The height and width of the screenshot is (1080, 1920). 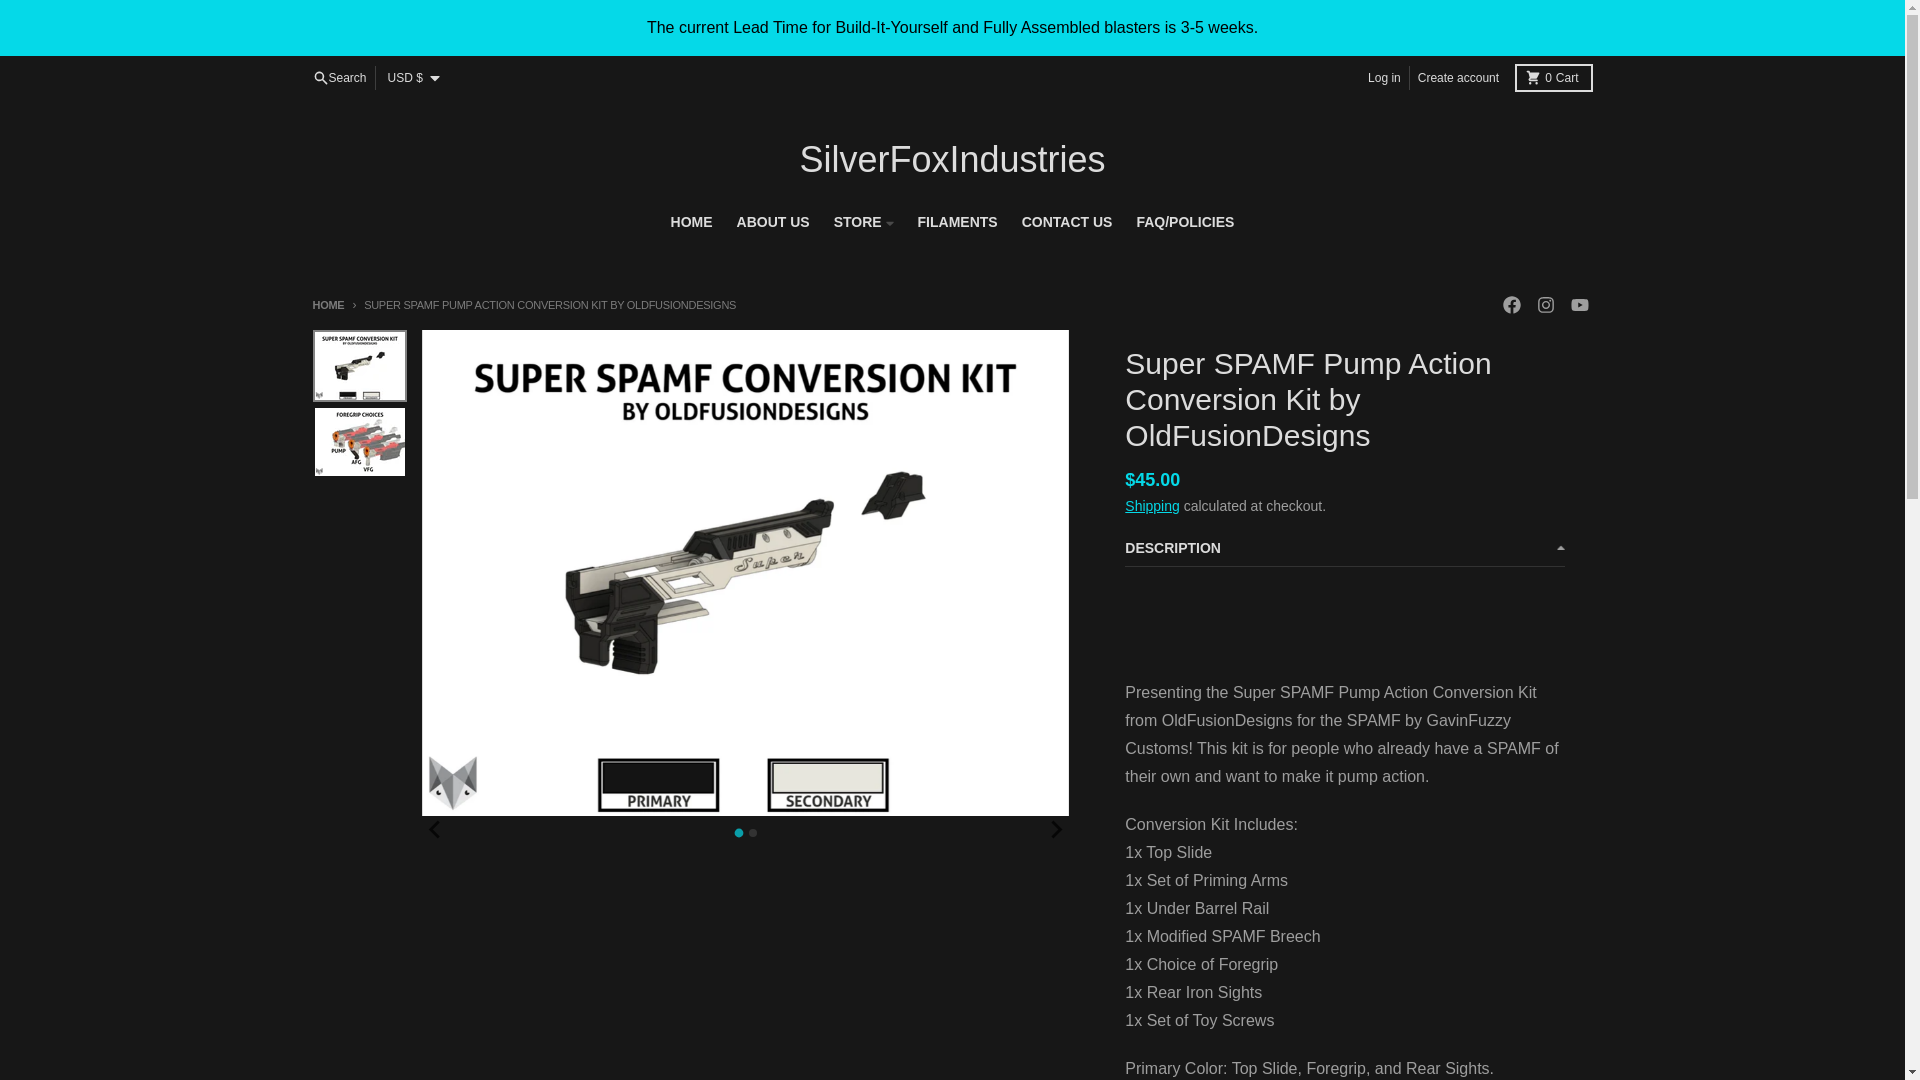 What do you see at coordinates (1552, 77) in the screenshot?
I see `FILAMENTS` at bounding box center [1552, 77].